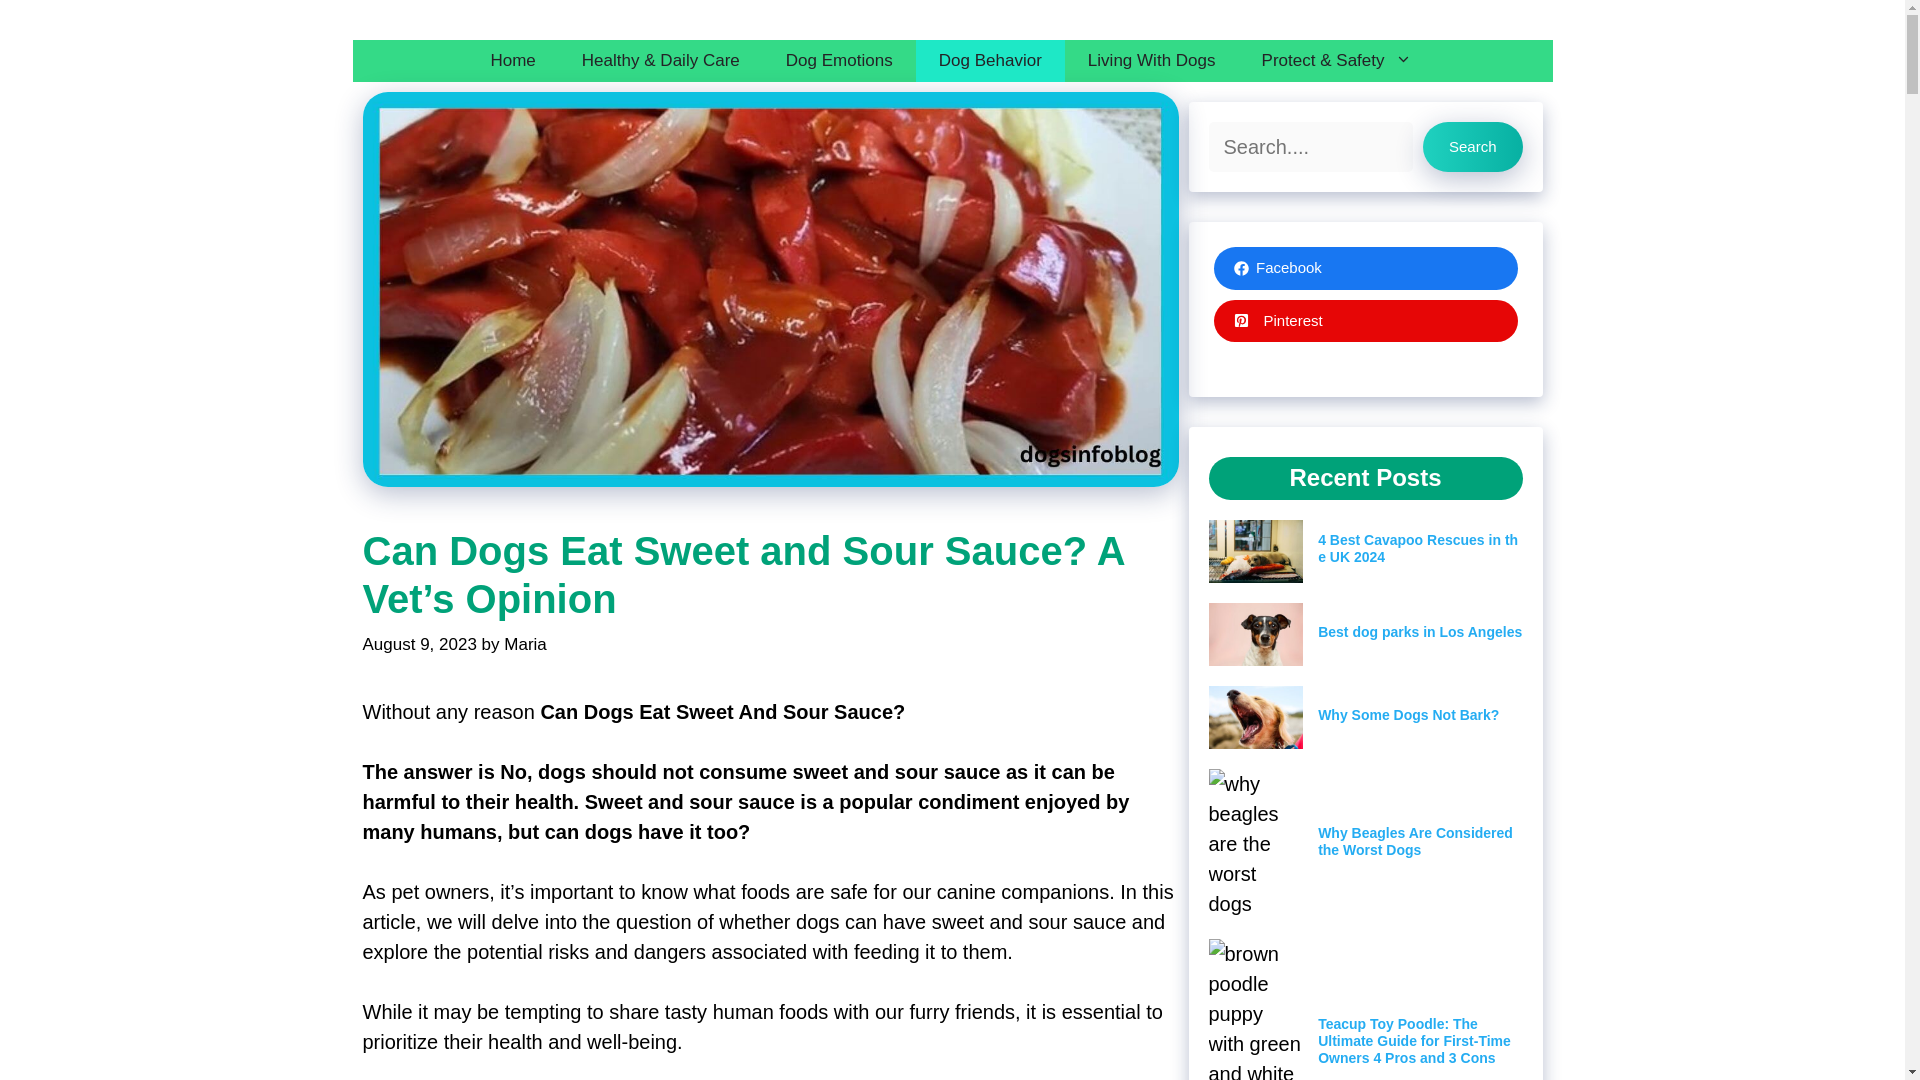 Image resolution: width=1920 pixels, height=1080 pixels. What do you see at coordinates (1408, 714) in the screenshot?
I see `Why Some Dogs Not Bark?` at bounding box center [1408, 714].